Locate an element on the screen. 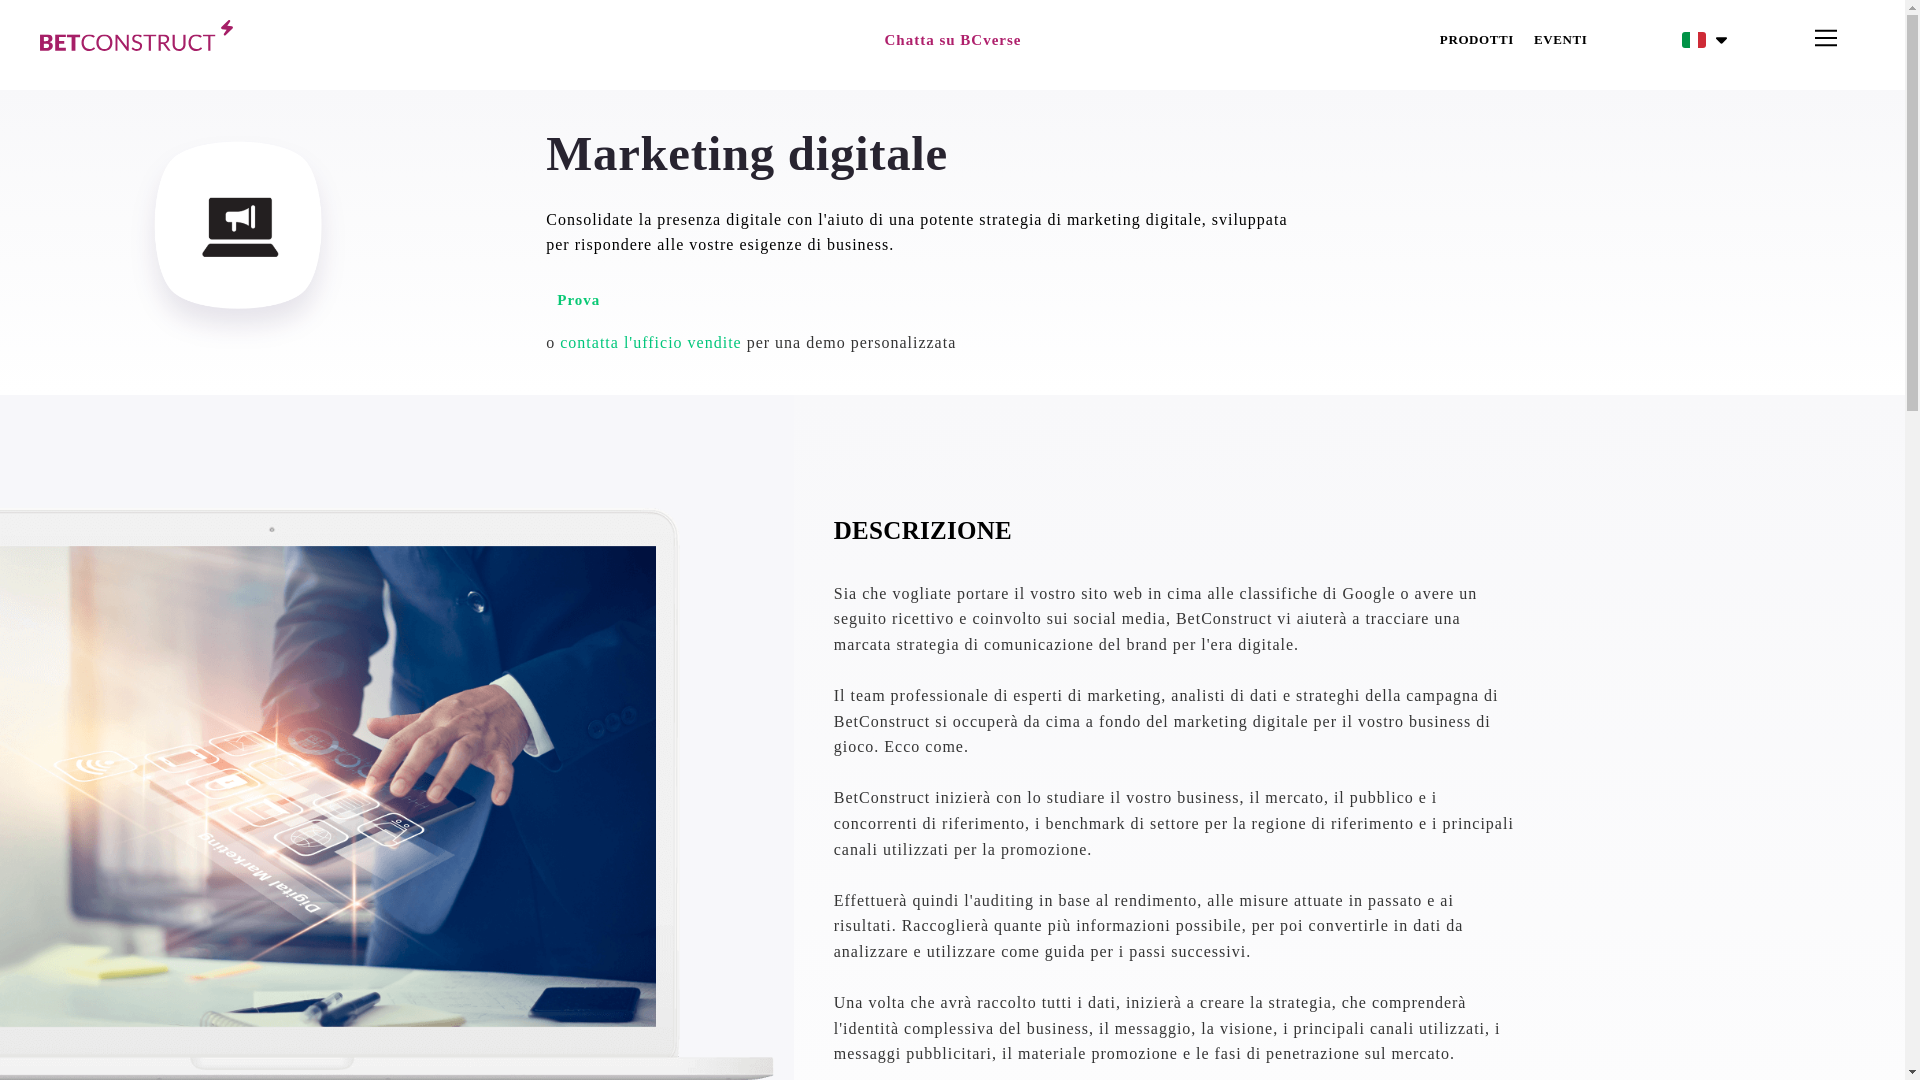 This screenshot has width=1920, height=1080. contatta l'ufficio vendite is located at coordinates (650, 342).